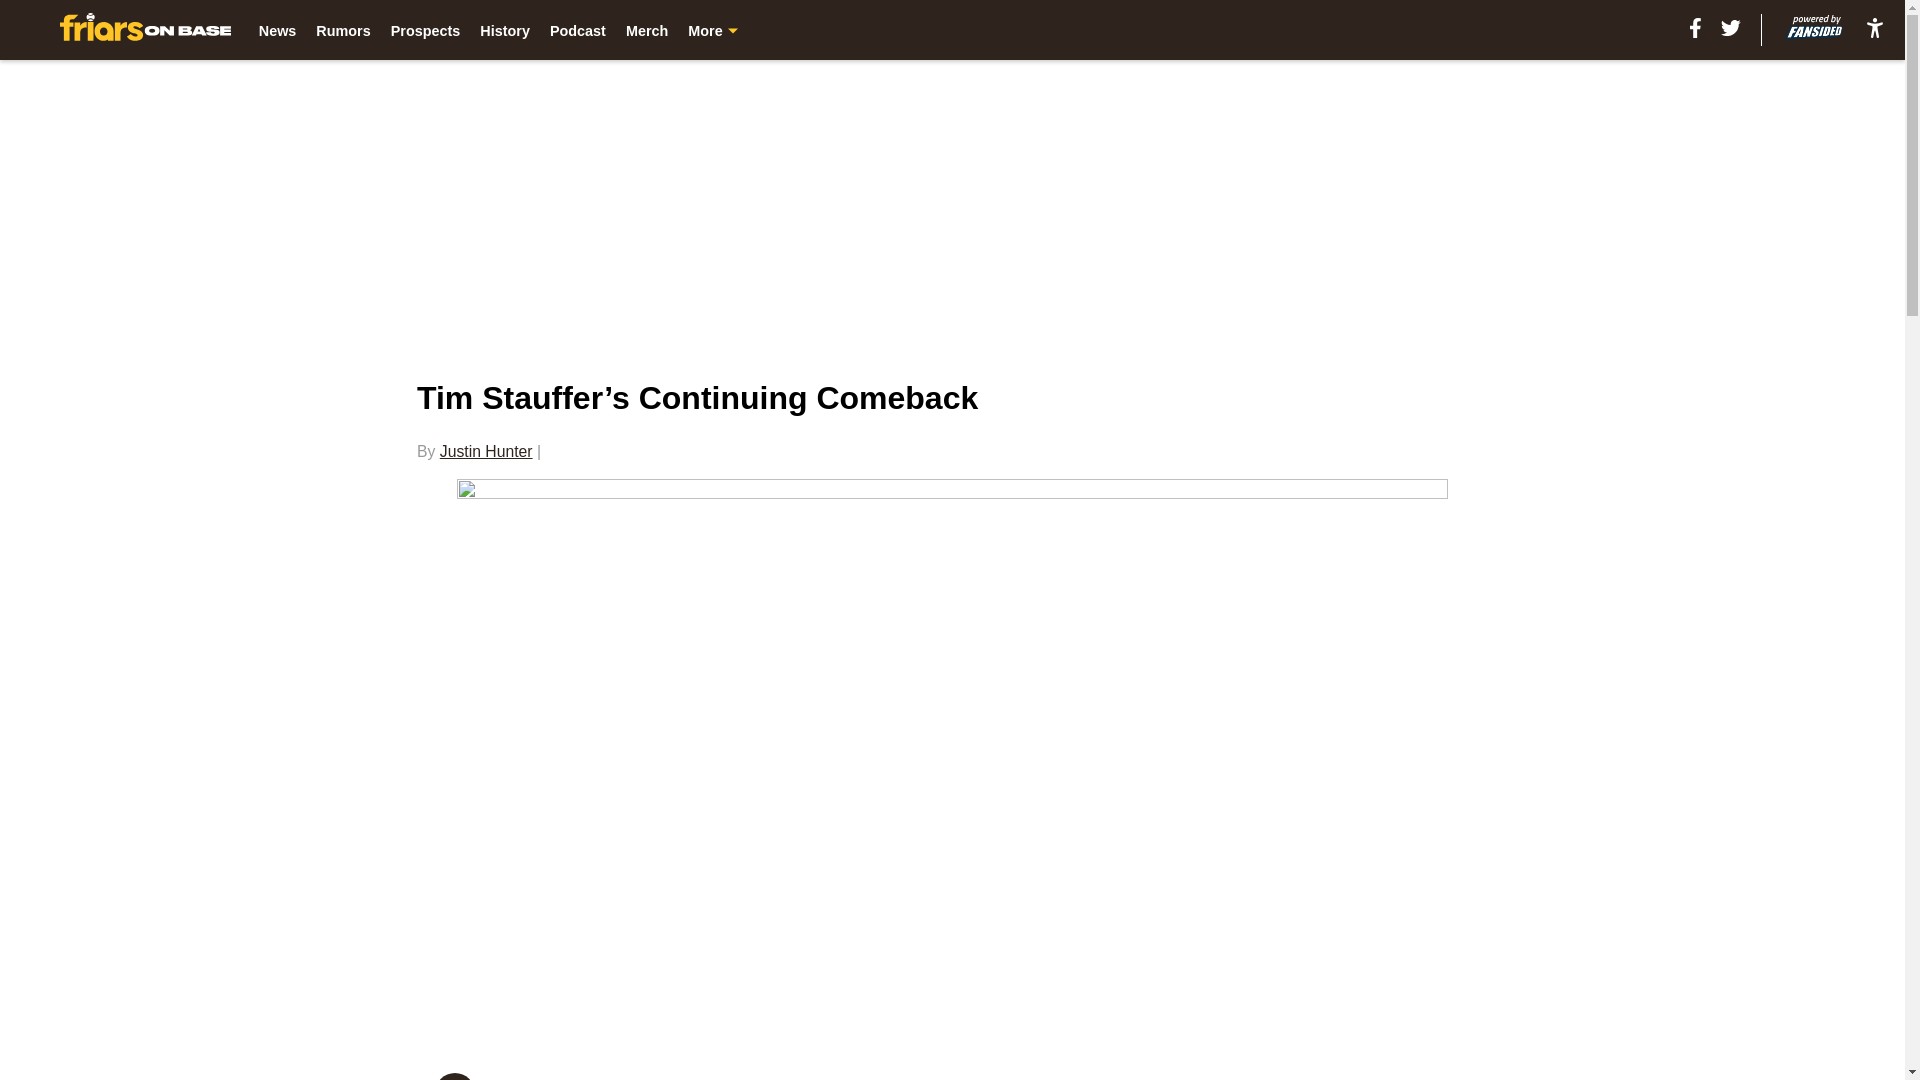 This screenshot has width=1920, height=1080. Describe the element at coordinates (426, 30) in the screenshot. I see `Prospects` at that location.